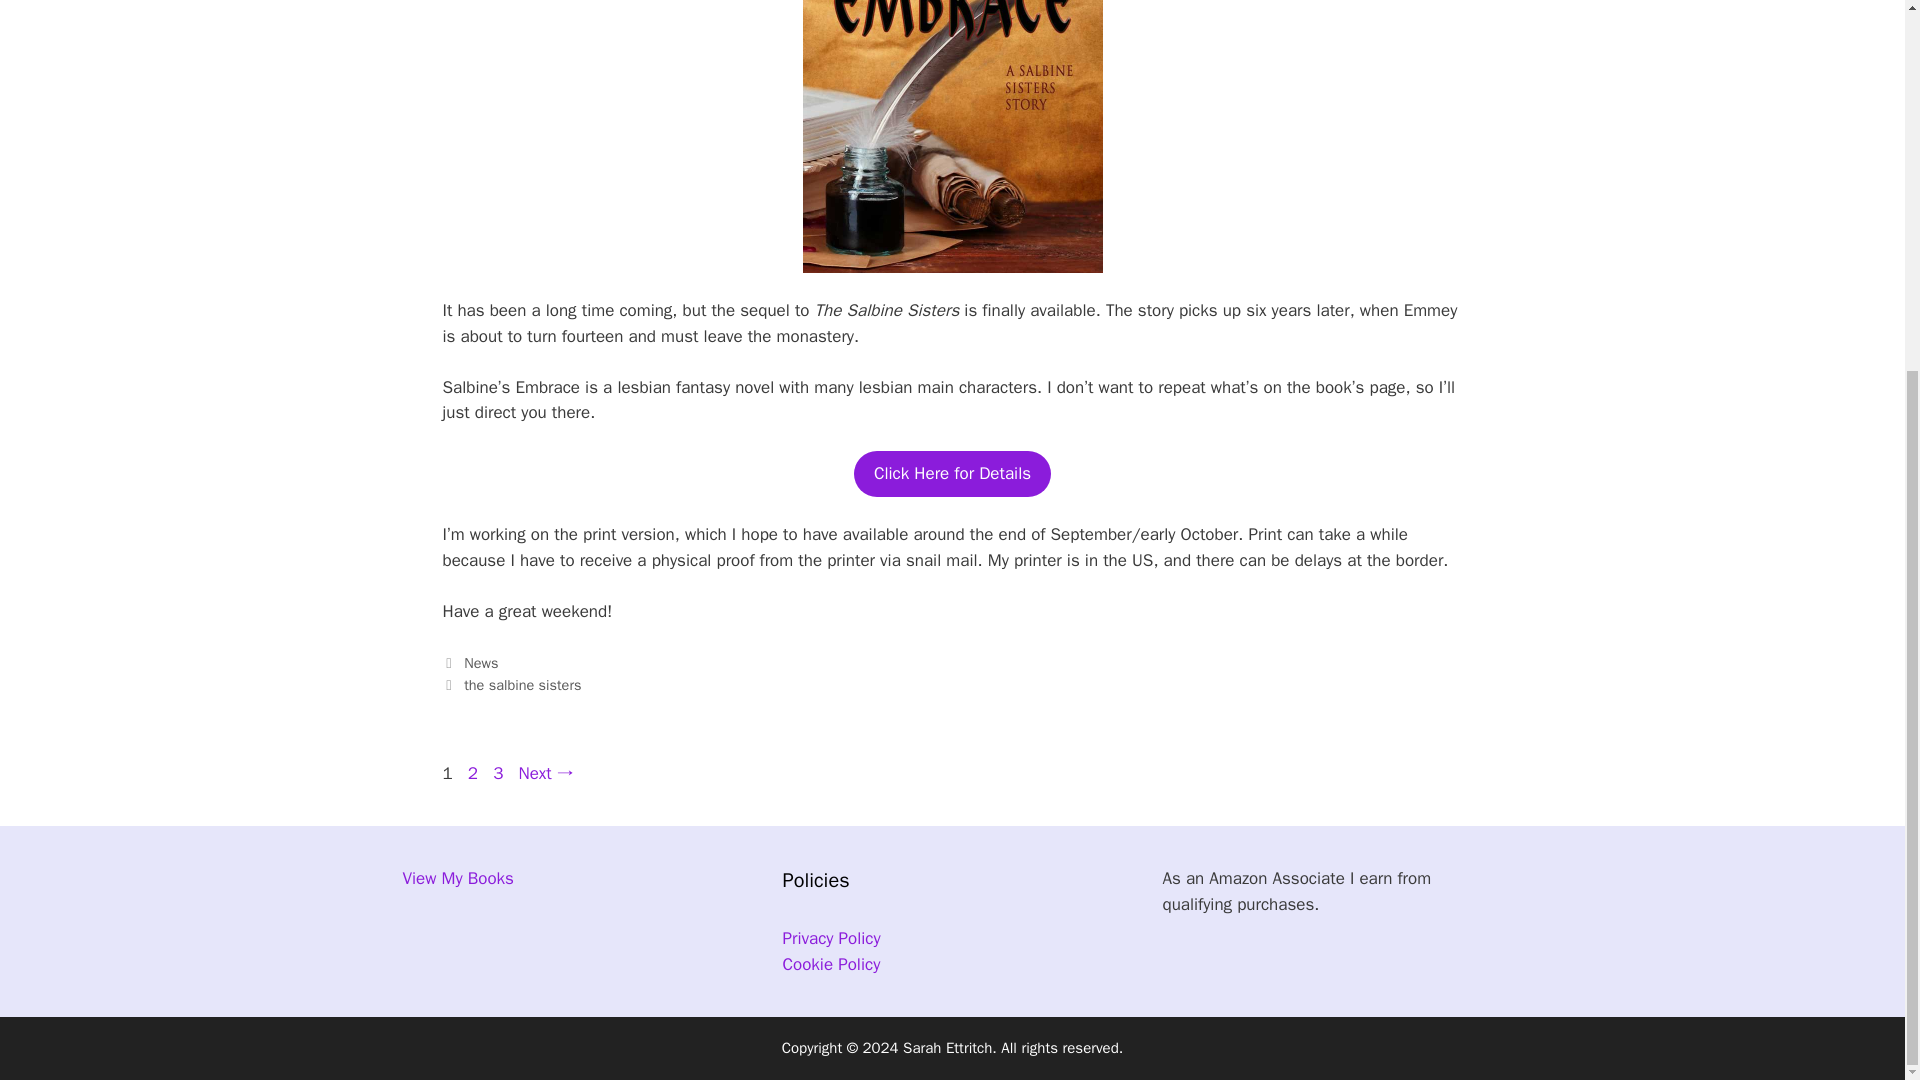 This screenshot has width=1920, height=1080. What do you see at coordinates (830, 938) in the screenshot?
I see `Cookie Policy` at bounding box center [830, 938].